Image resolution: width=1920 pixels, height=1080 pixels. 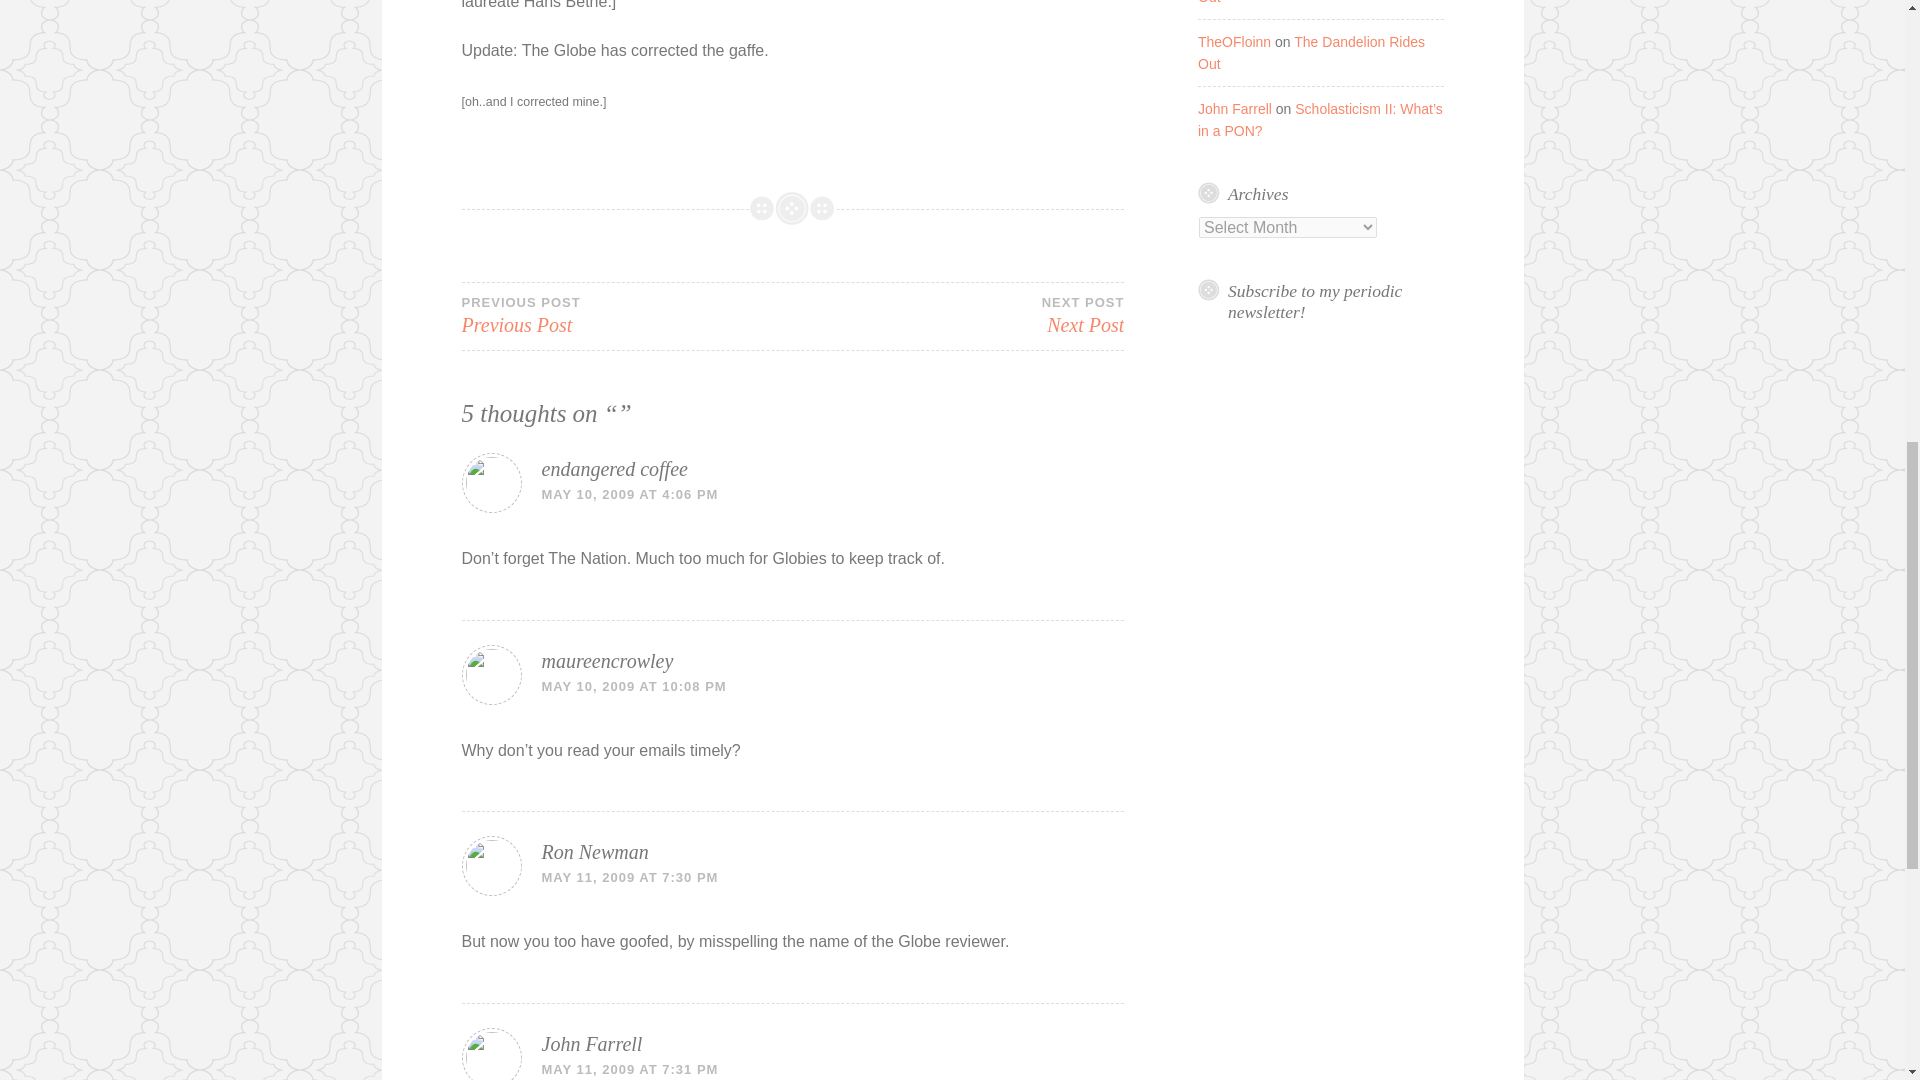 I want to click on TheOFloinn, so click(x=627, y=314).